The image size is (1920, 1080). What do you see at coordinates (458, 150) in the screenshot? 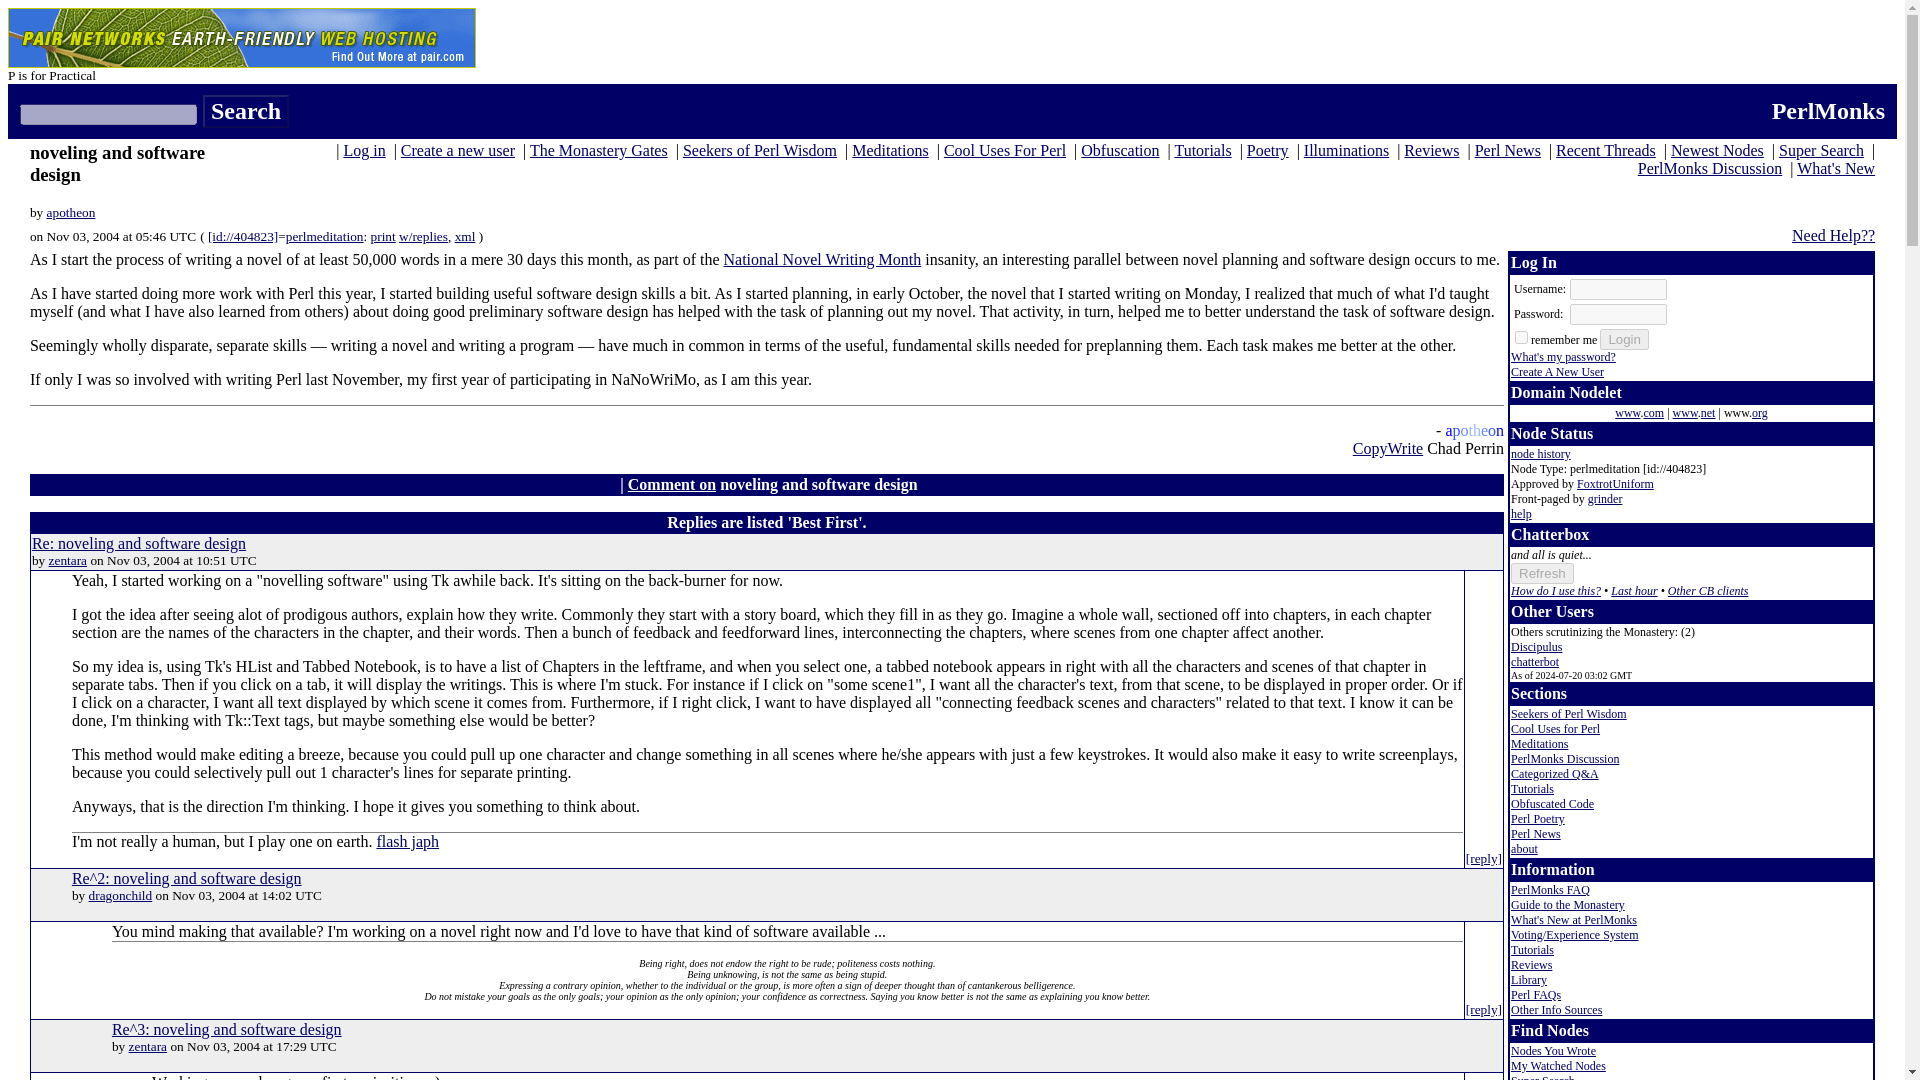
I see `Create a new user` at bounding box center [458, 150].